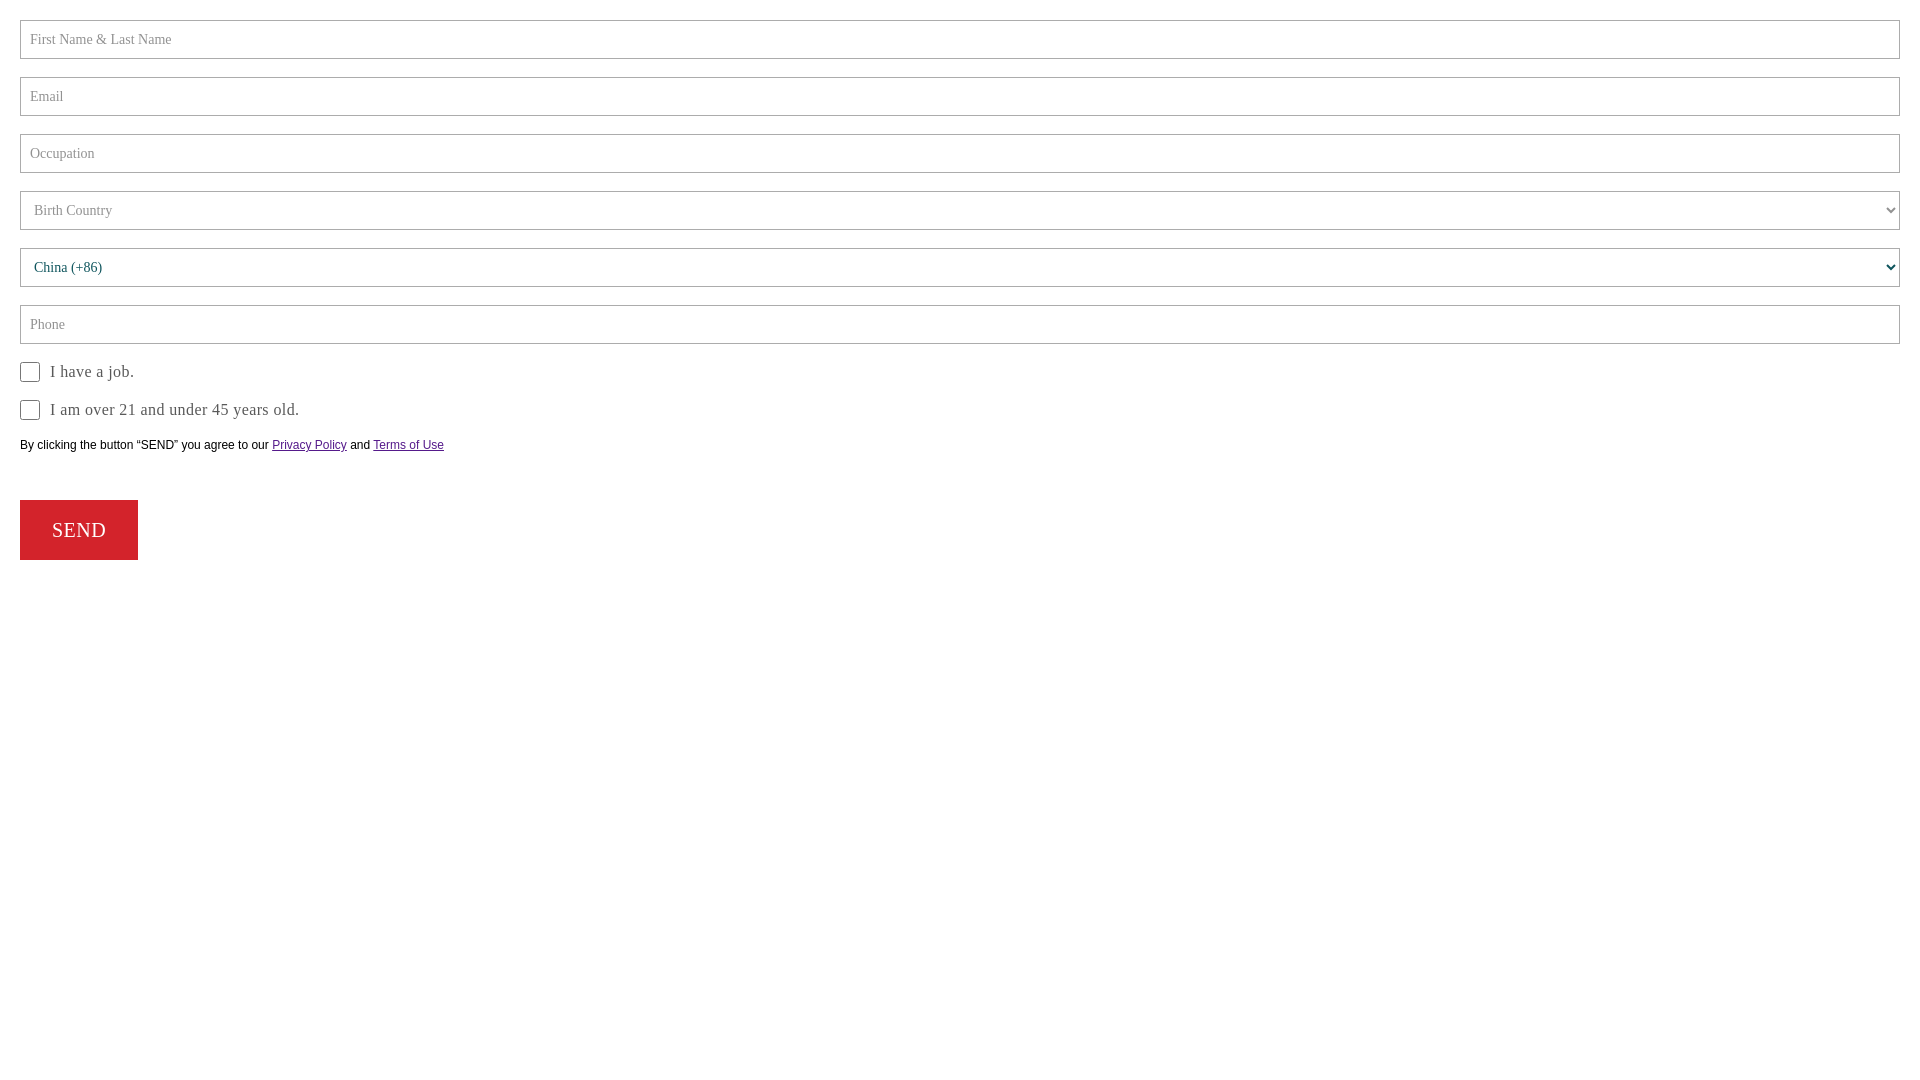 This screenshot has height=1080, width=1920. Describe the element at coordinates (408, 445) in the screenshot. I see `Terms of Use` at that location.